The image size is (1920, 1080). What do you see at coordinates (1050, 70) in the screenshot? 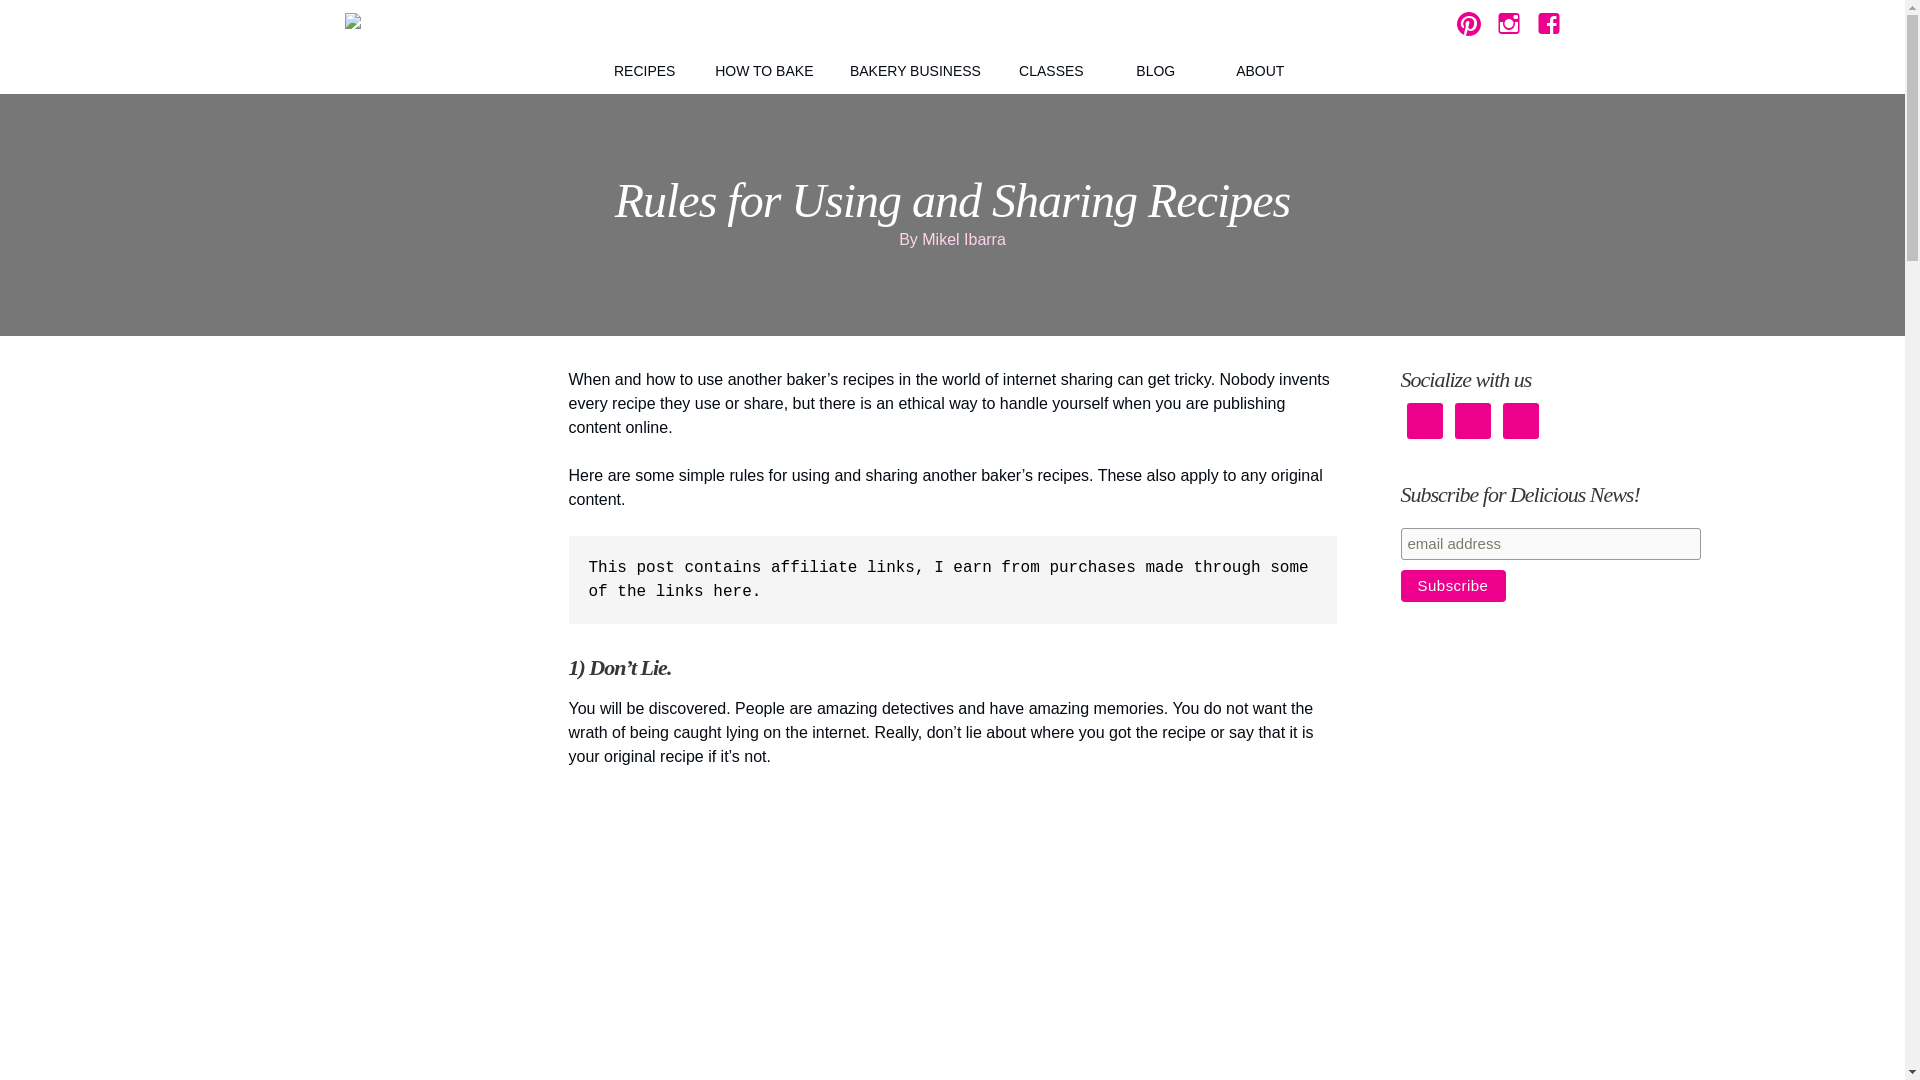
I see `CLASSES` at bounding box center [1050, 70].